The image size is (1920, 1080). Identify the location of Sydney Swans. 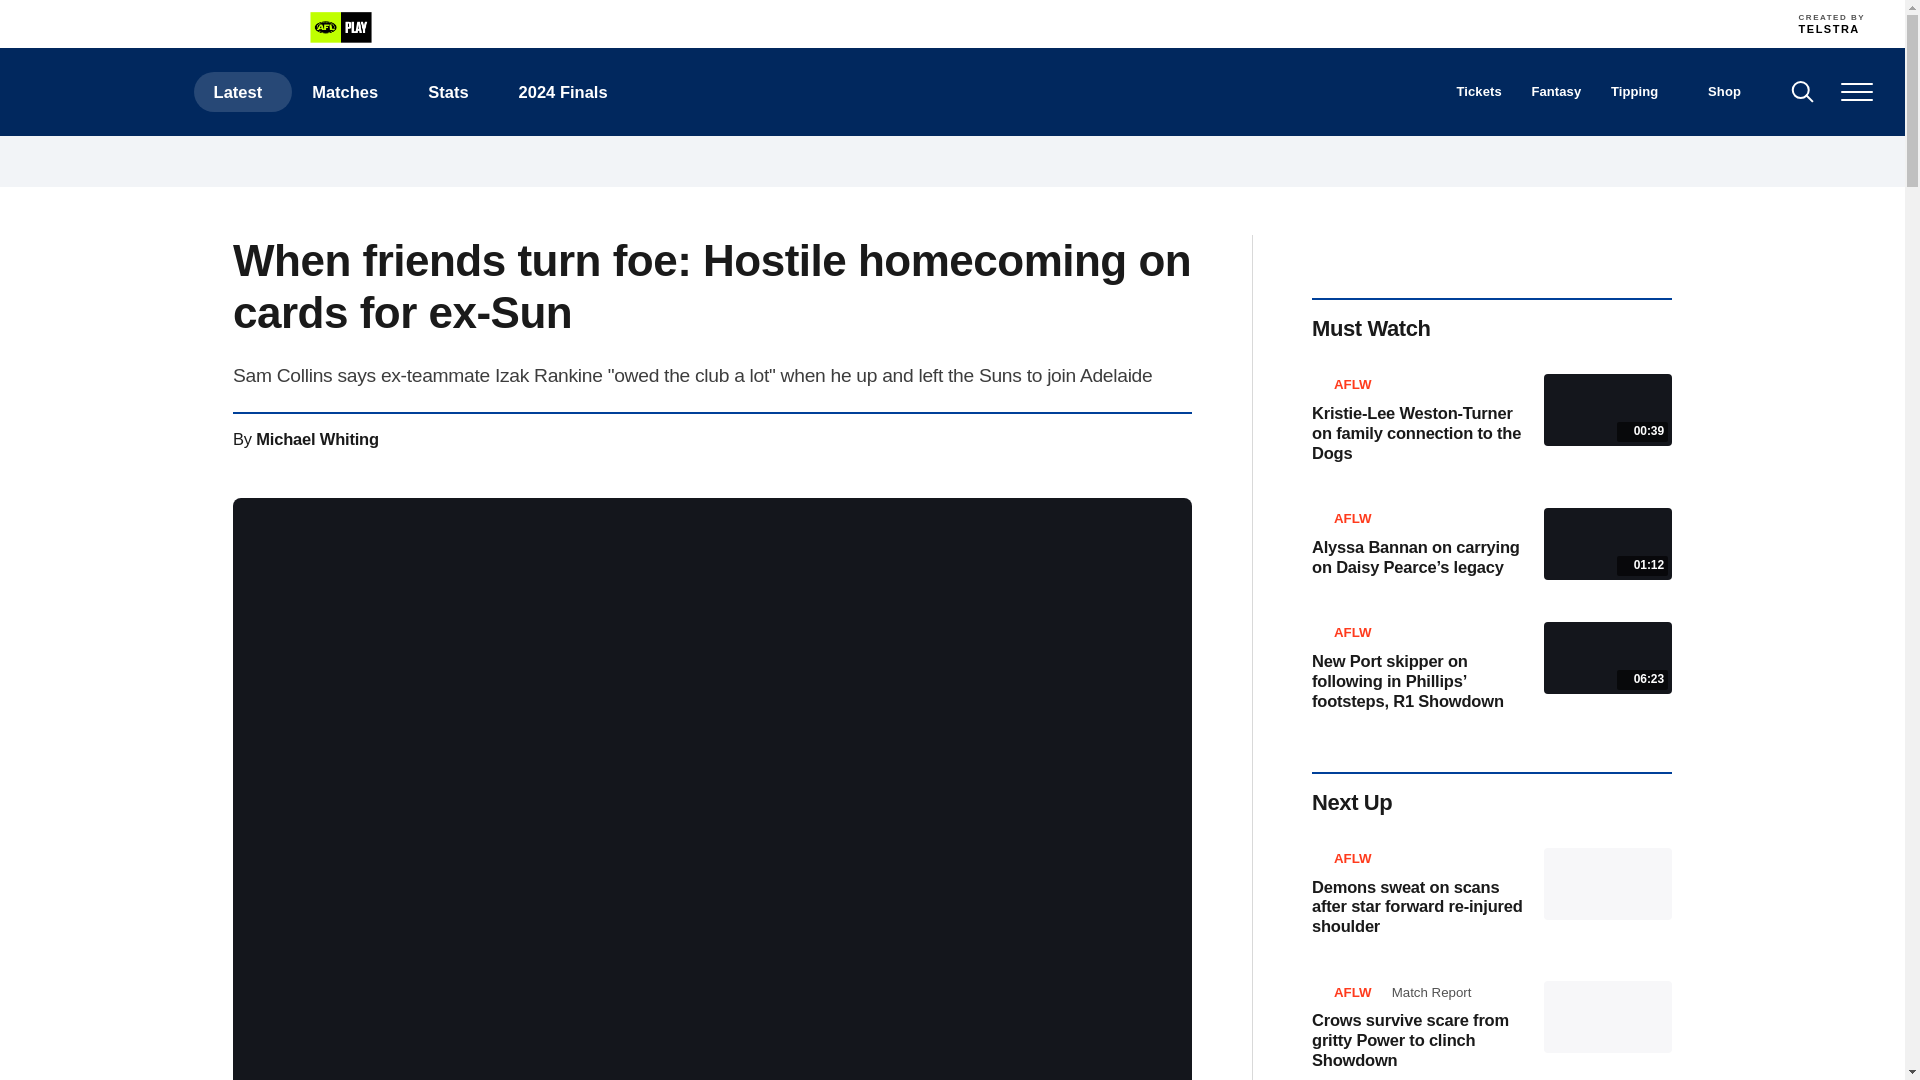
(1368, 23).